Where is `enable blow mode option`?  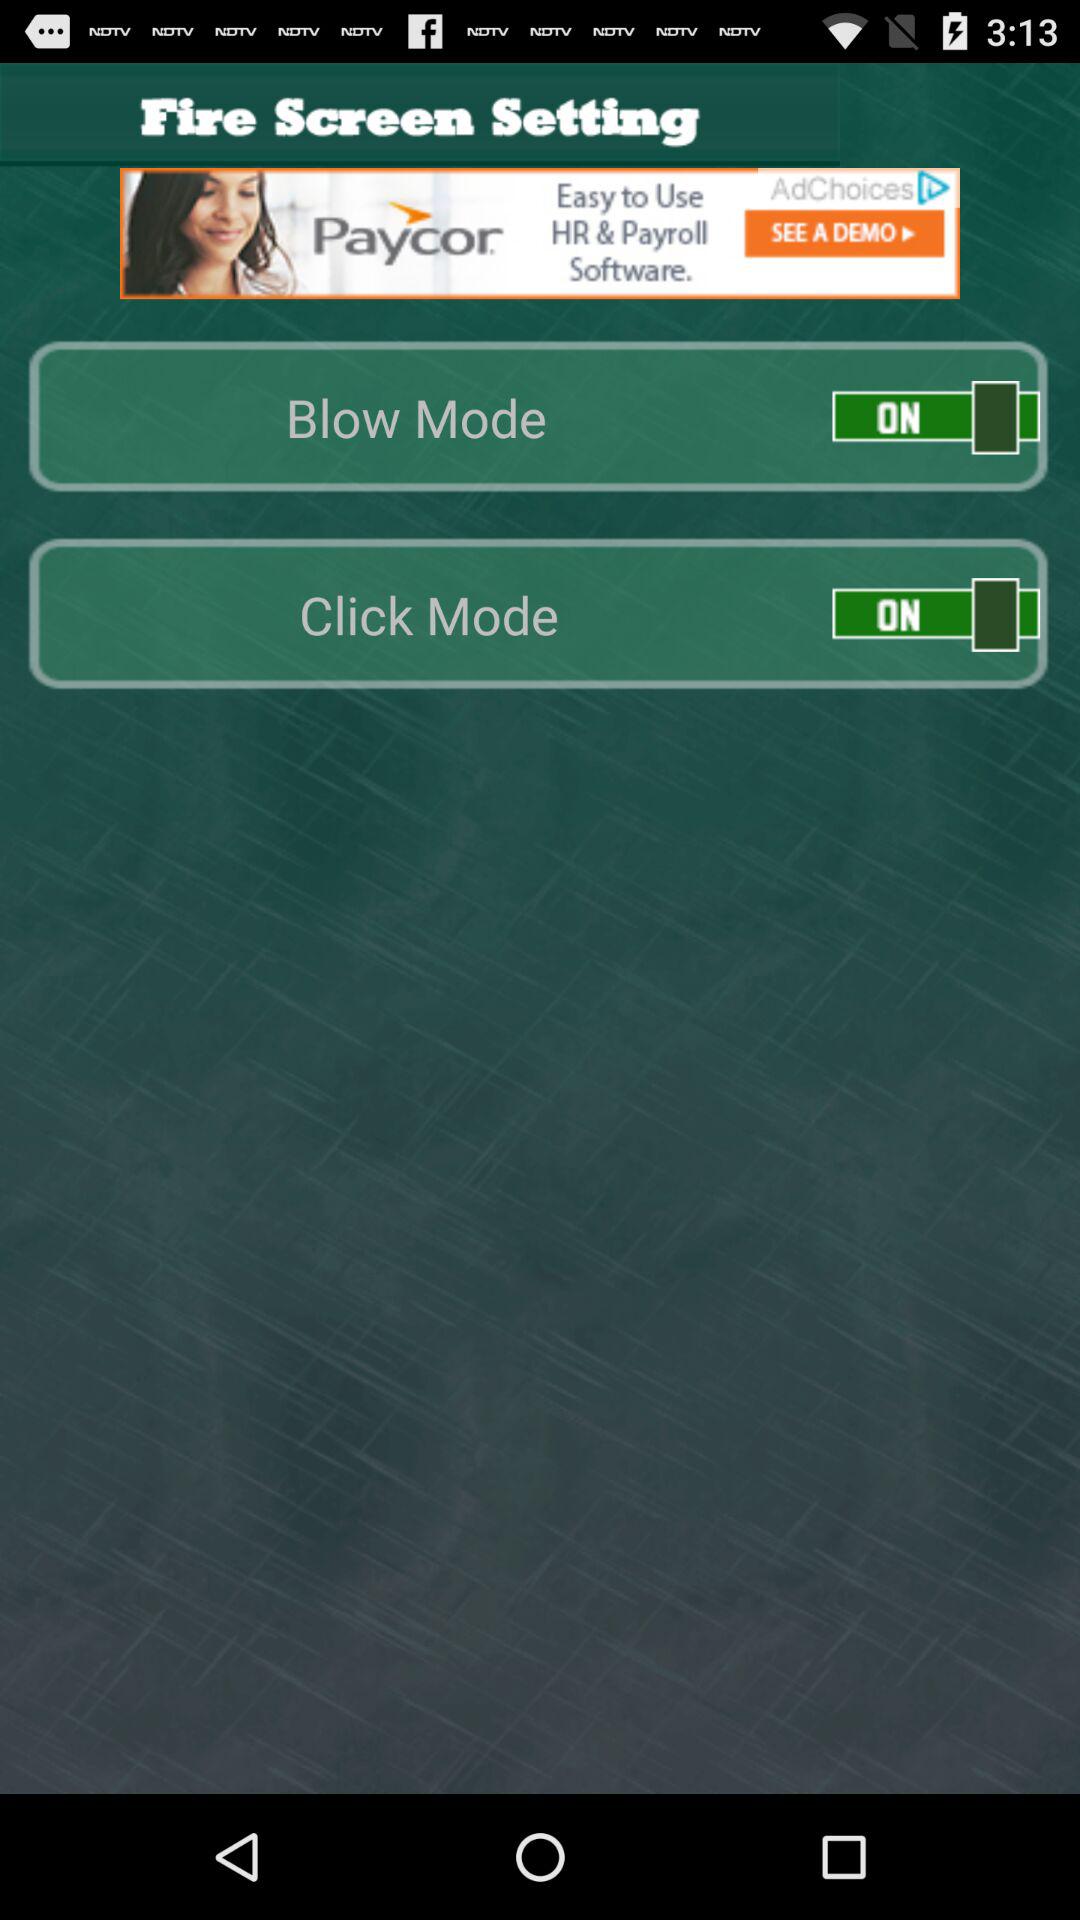 enable blow mode option is located at coordinates (936, 418).